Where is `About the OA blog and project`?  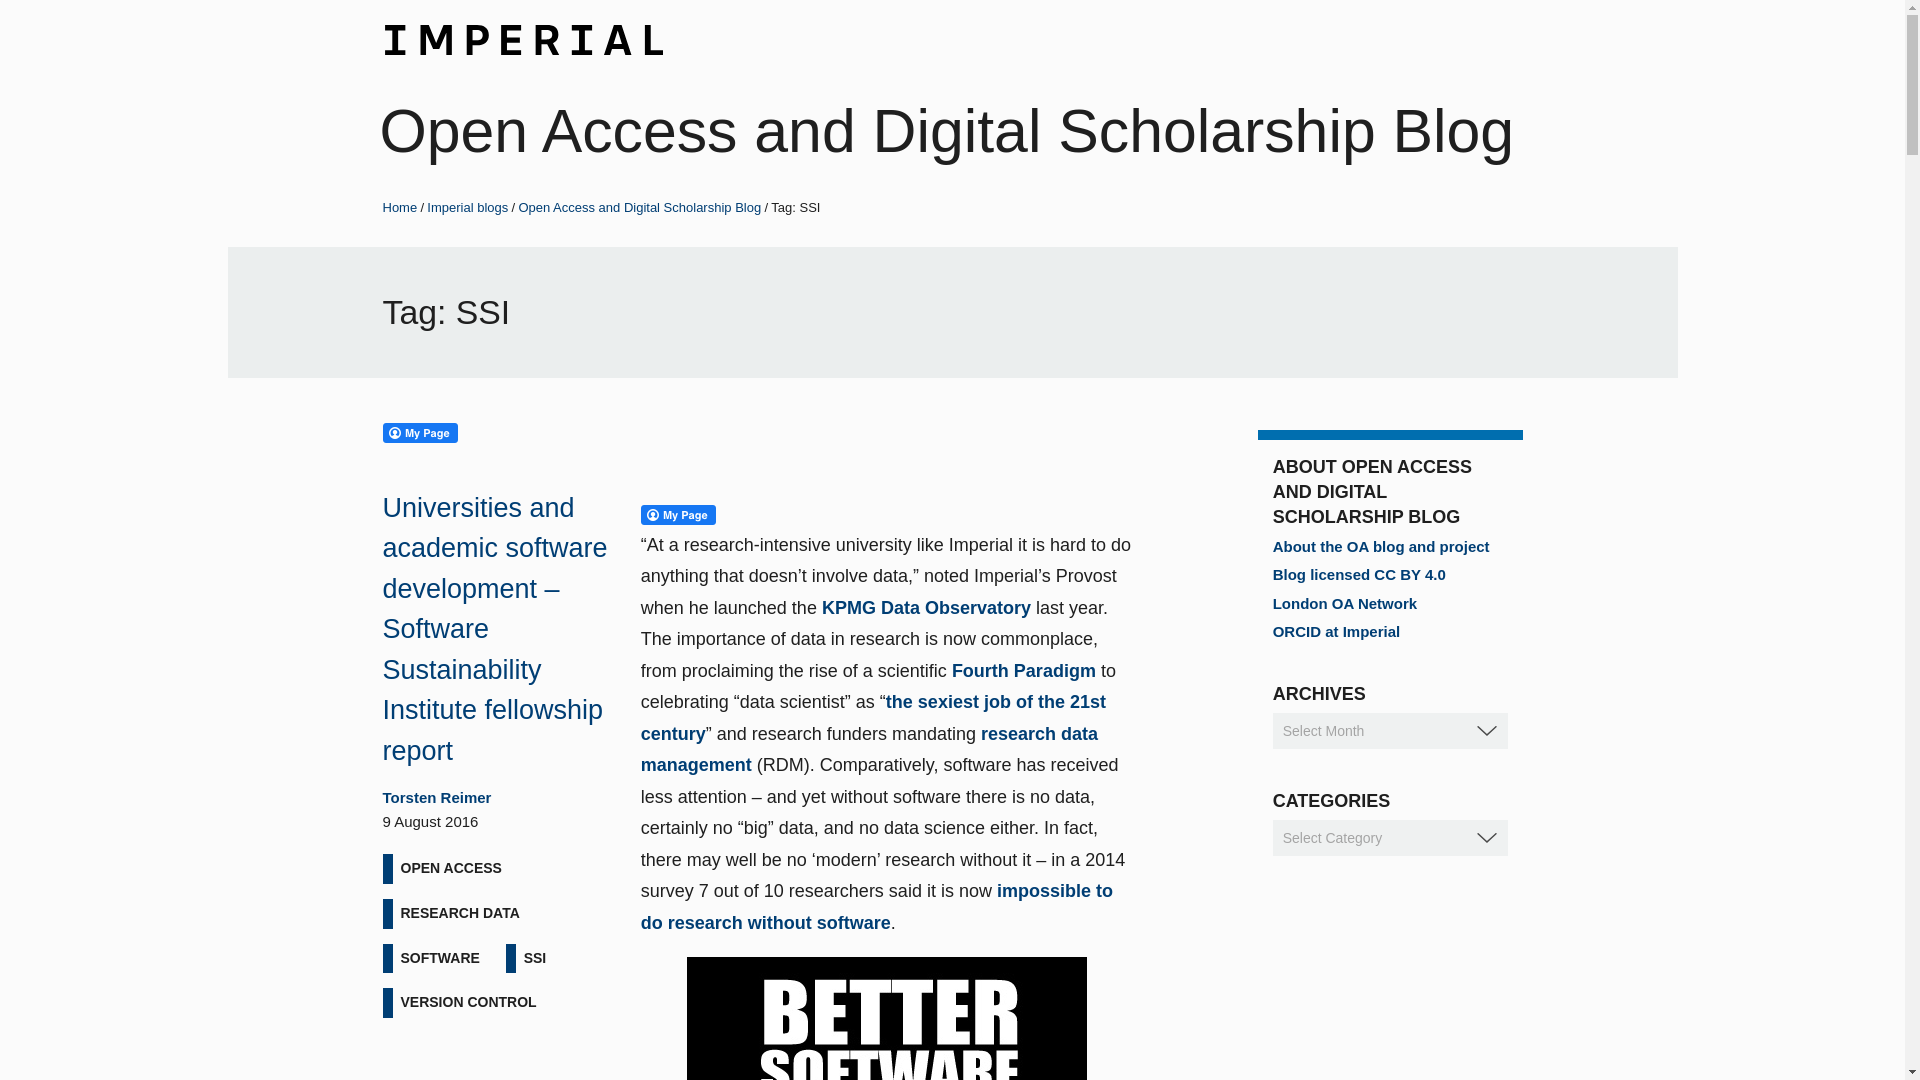
About the OA blog and project is located at coordinates (1380, 546).